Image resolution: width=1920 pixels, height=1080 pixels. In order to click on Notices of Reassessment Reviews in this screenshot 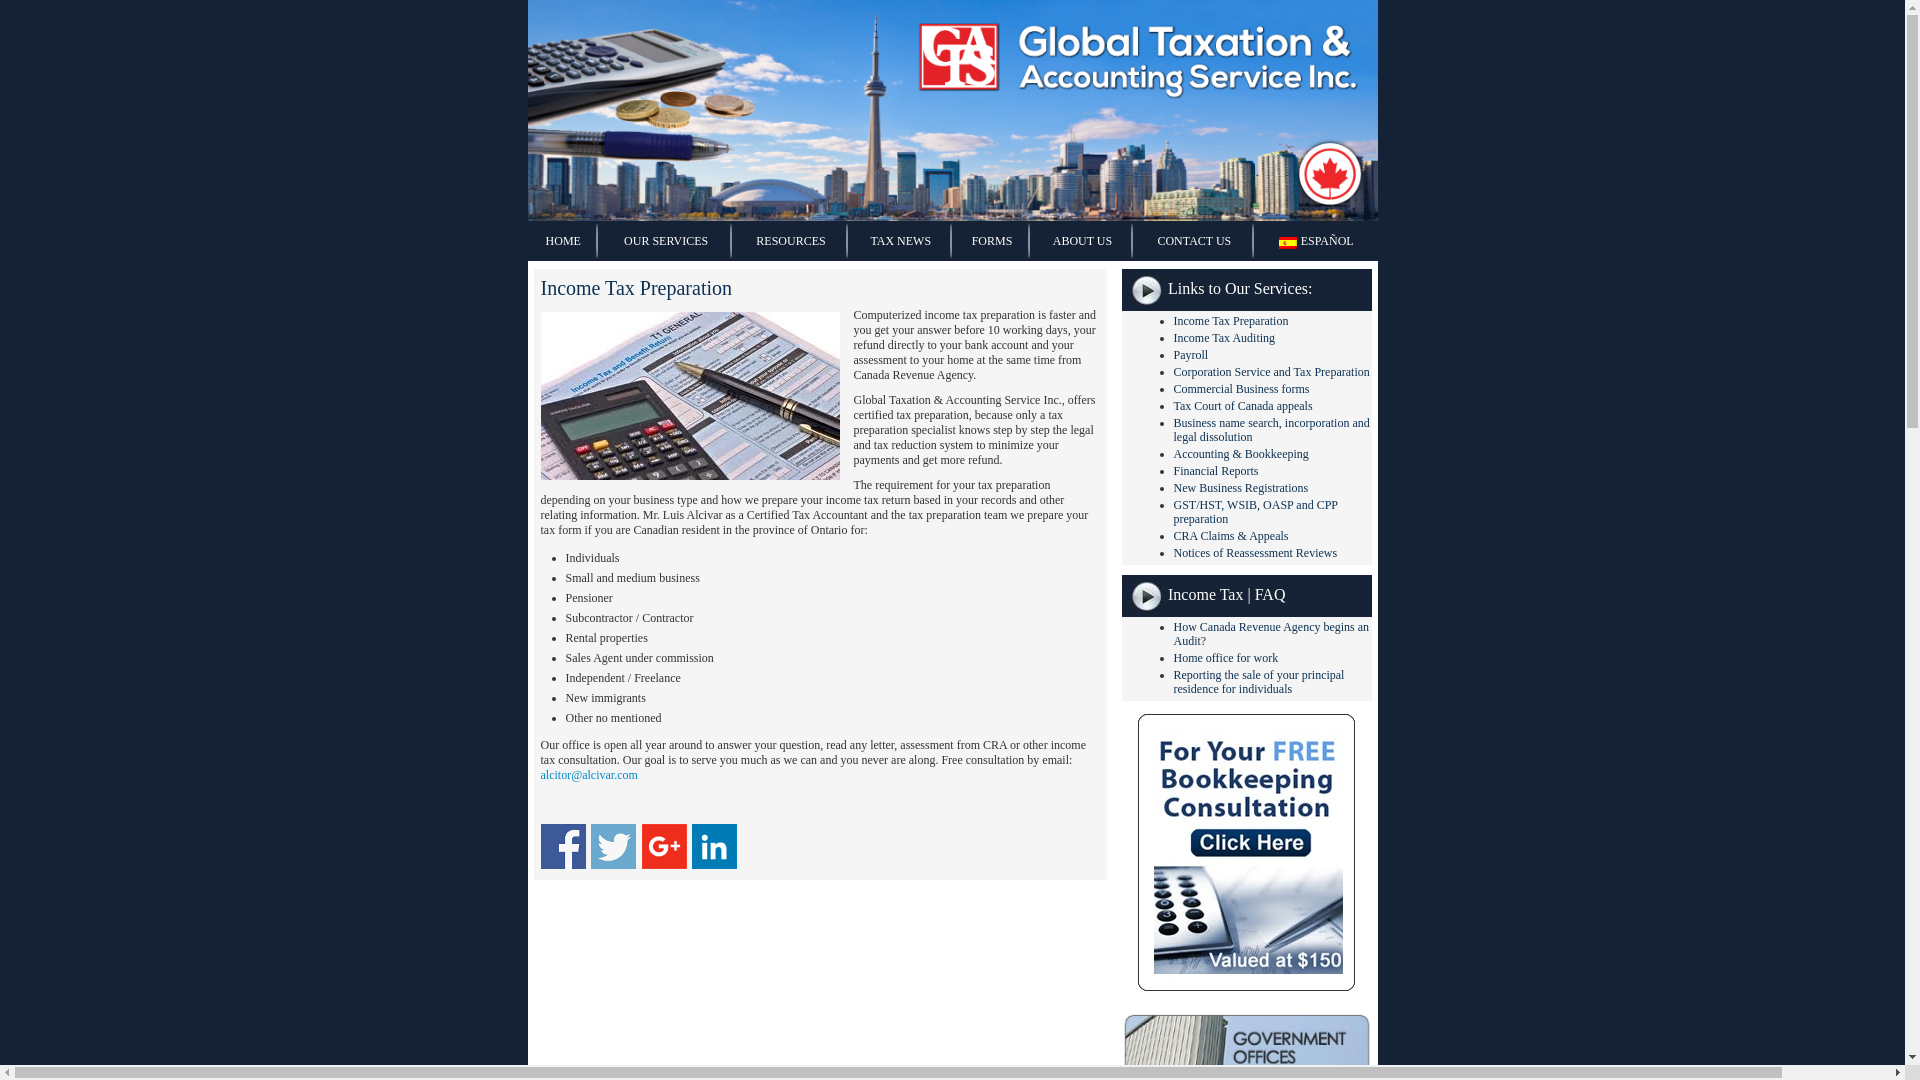, I will do `click(1256, 553)`.